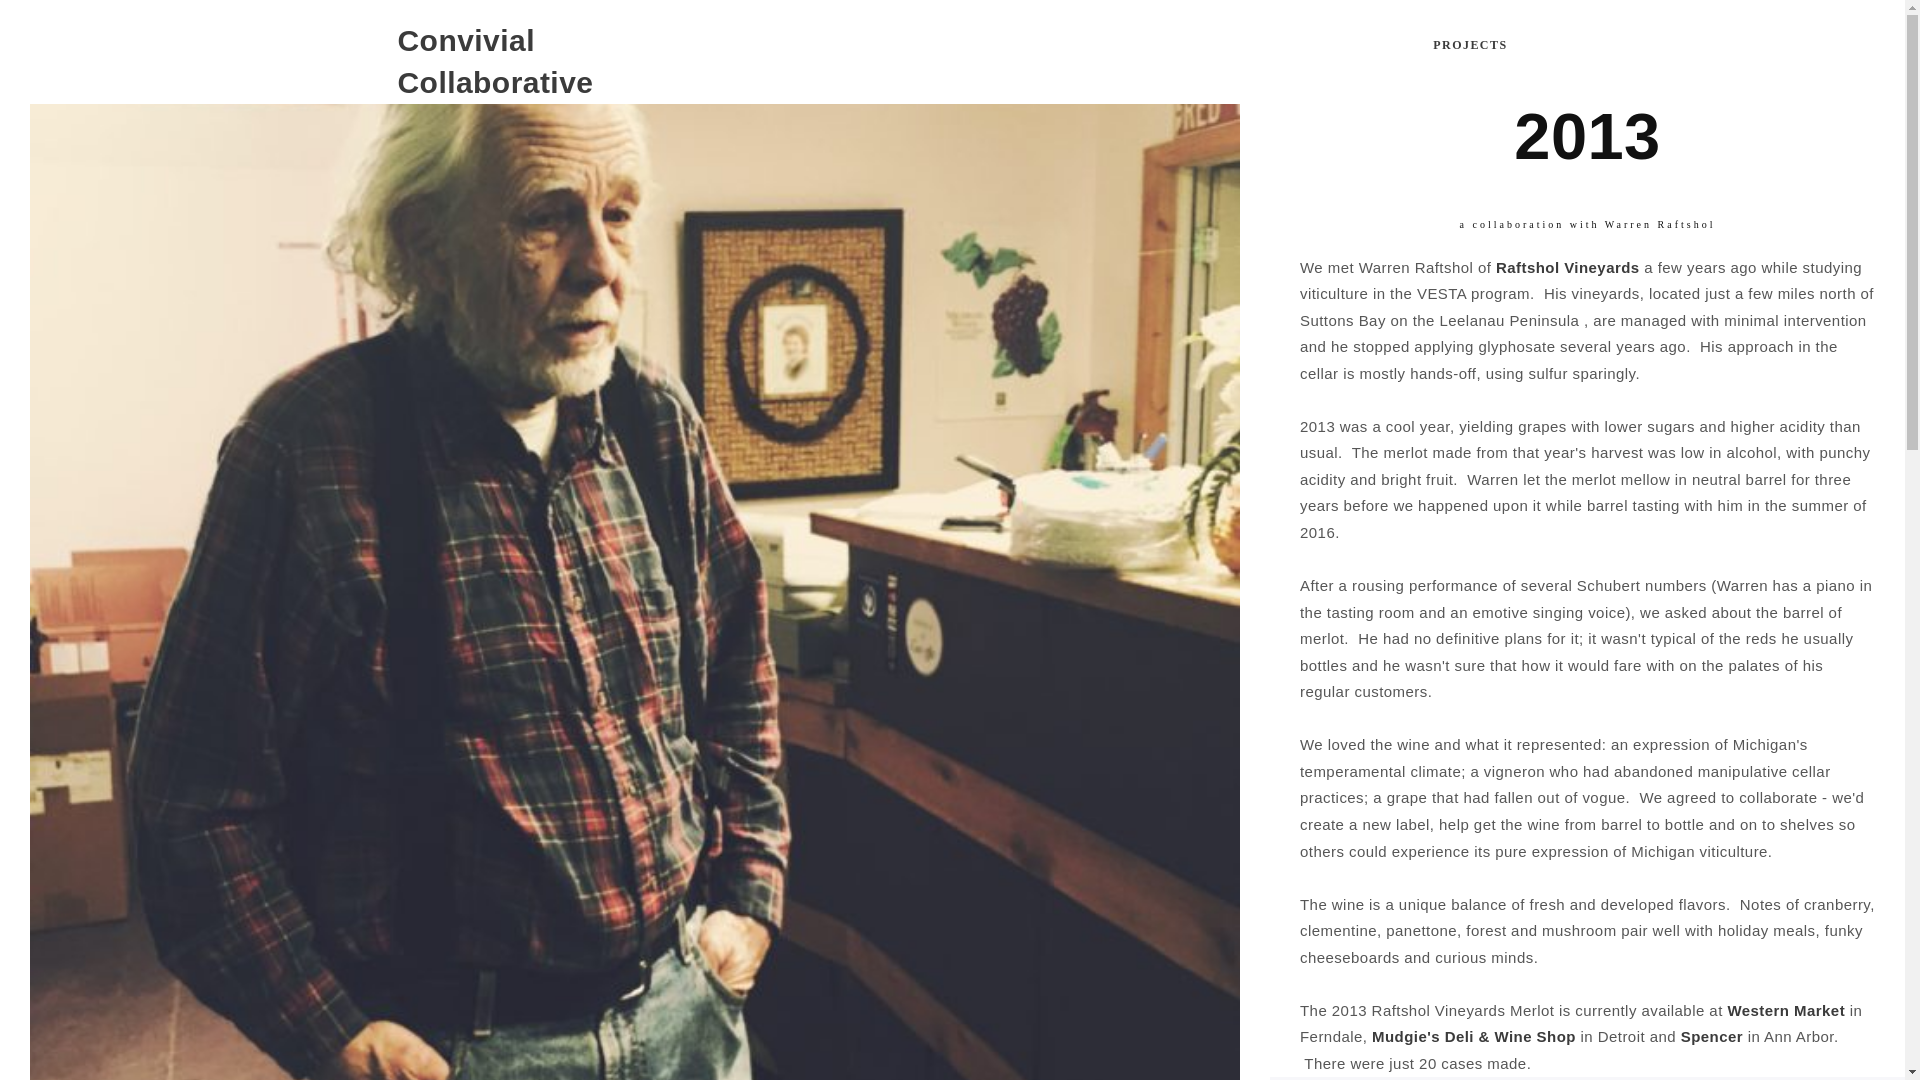 The image size is (1920, 1080). I want to click on Convivial Collaborative, so click(514, 52).